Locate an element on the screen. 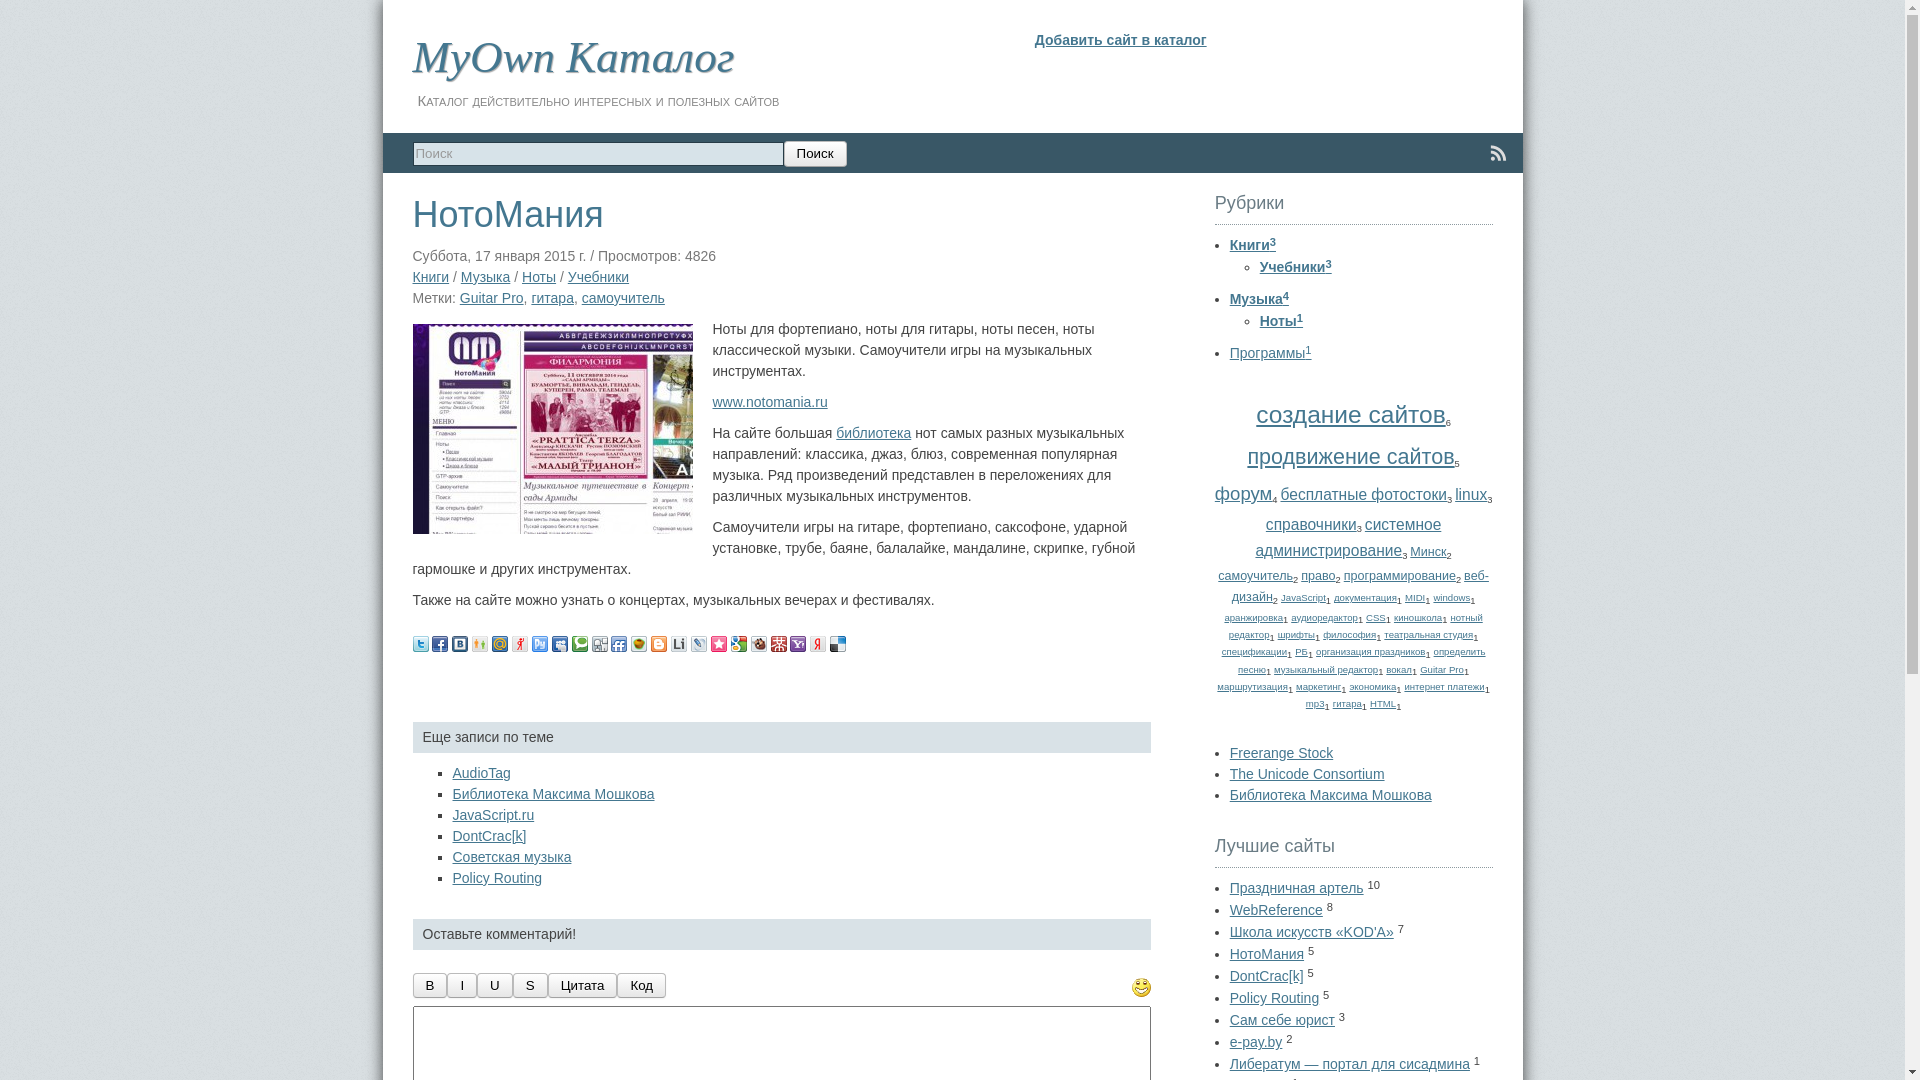  Policy Routing is located at coordinates (497, 878).